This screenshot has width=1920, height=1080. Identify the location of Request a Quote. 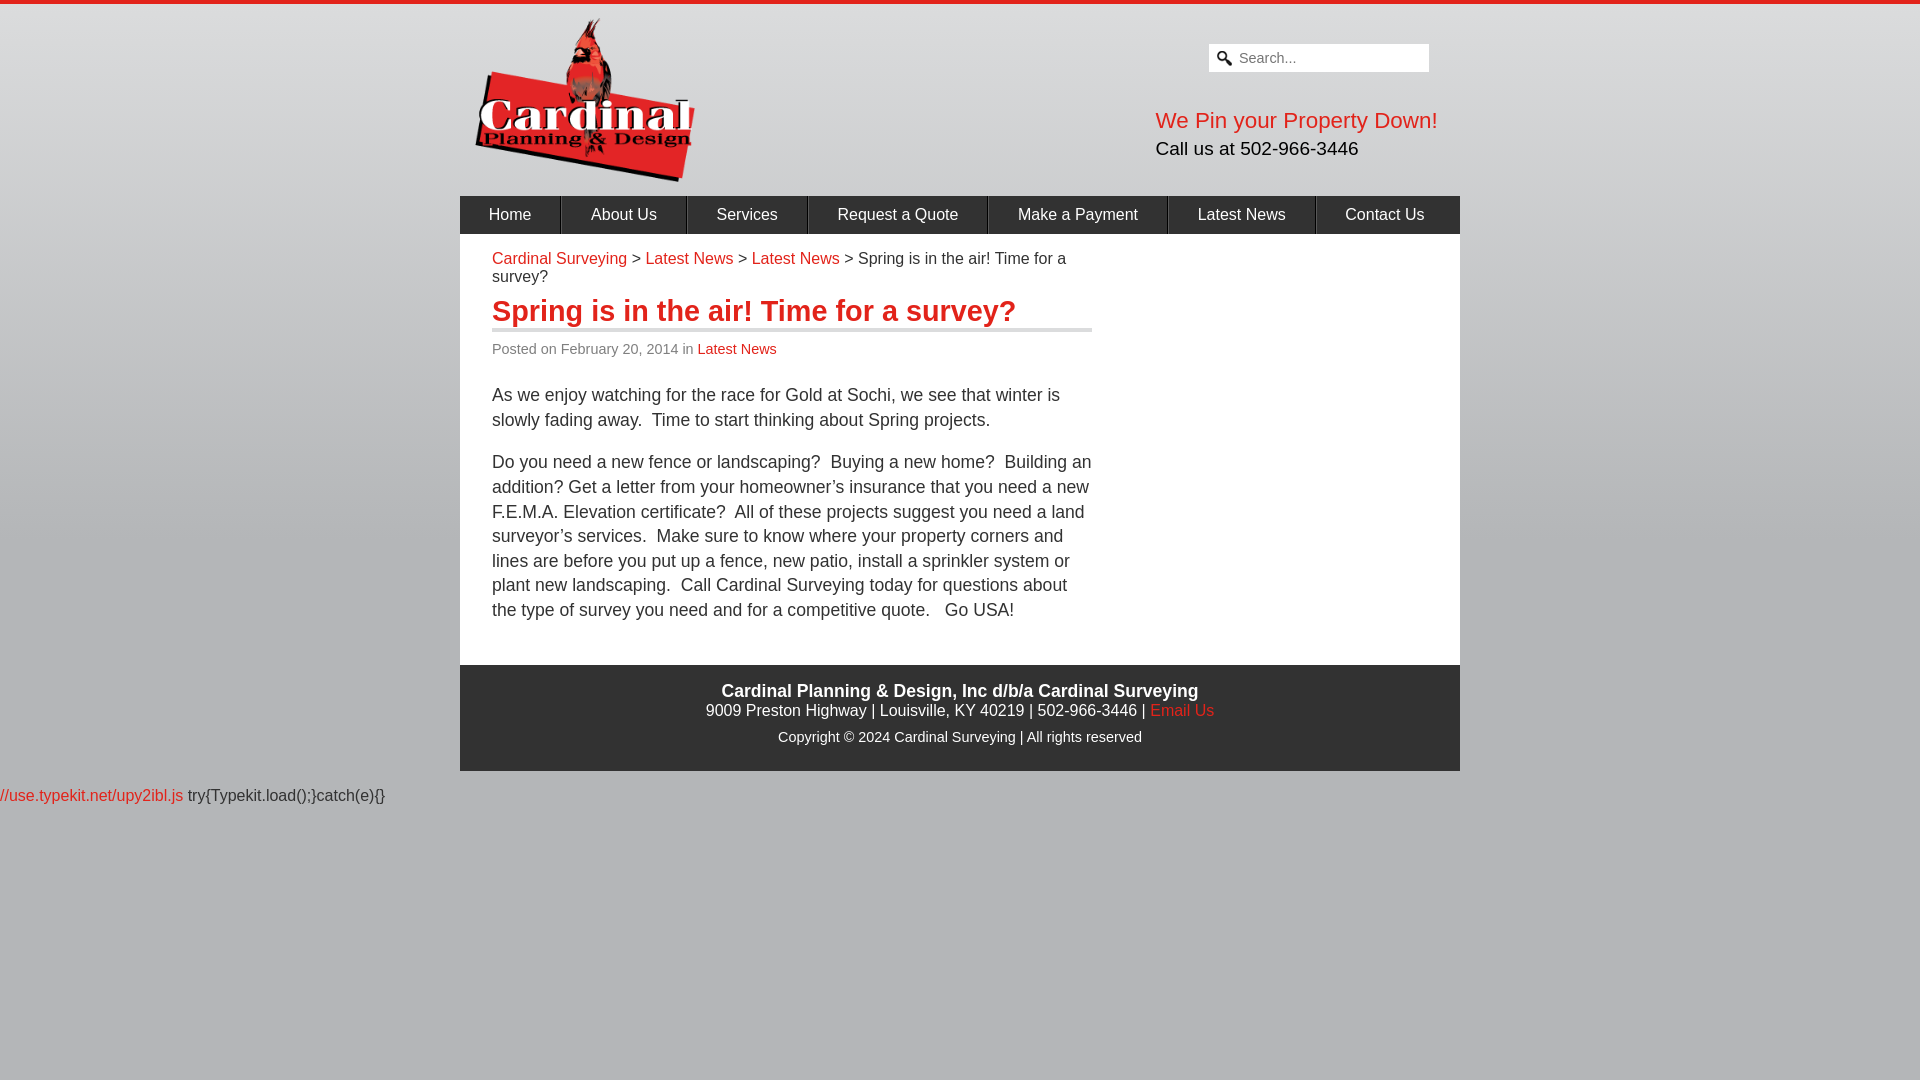
(898, 214).